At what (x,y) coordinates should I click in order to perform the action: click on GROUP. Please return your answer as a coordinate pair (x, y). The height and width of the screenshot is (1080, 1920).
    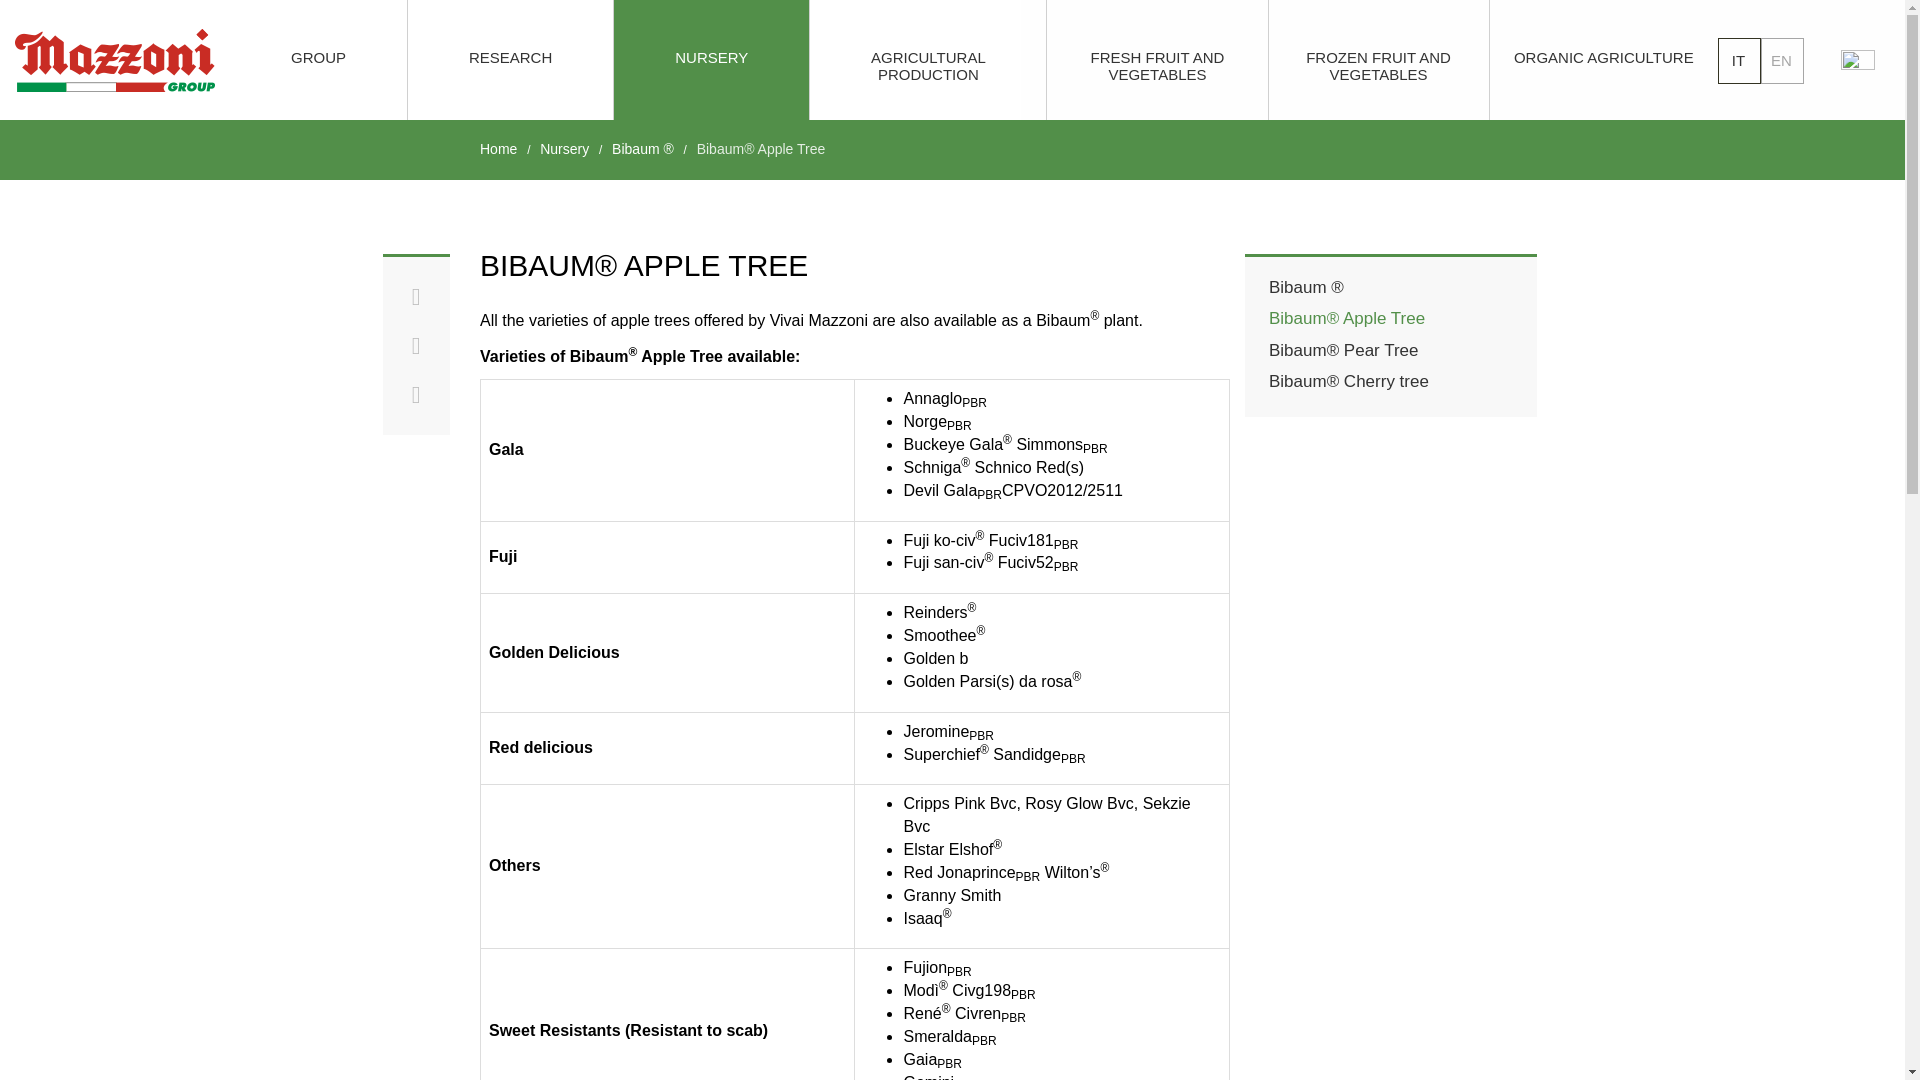
    Looking at the image, I should click on (318, 60).